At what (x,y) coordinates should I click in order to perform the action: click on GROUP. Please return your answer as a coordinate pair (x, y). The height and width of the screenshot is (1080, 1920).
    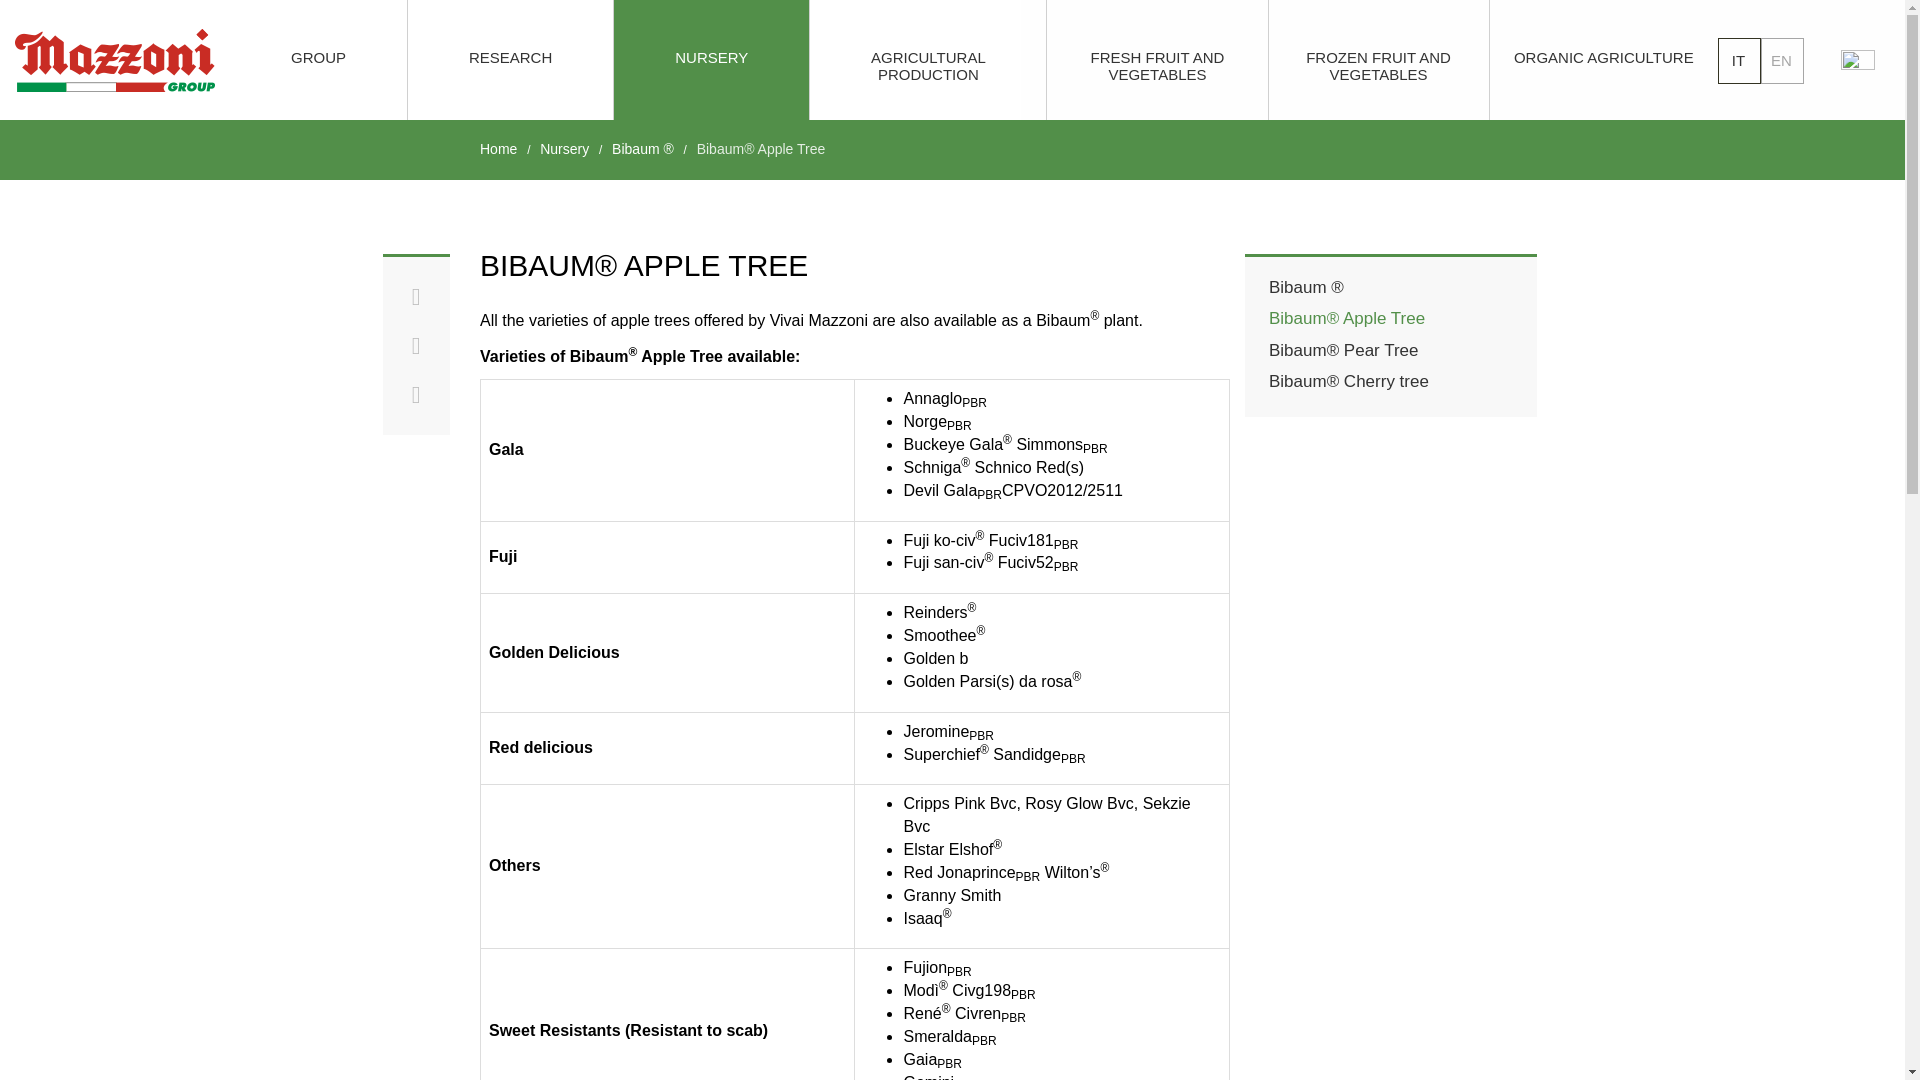
    Looking at the image, I should click on (318, 60).